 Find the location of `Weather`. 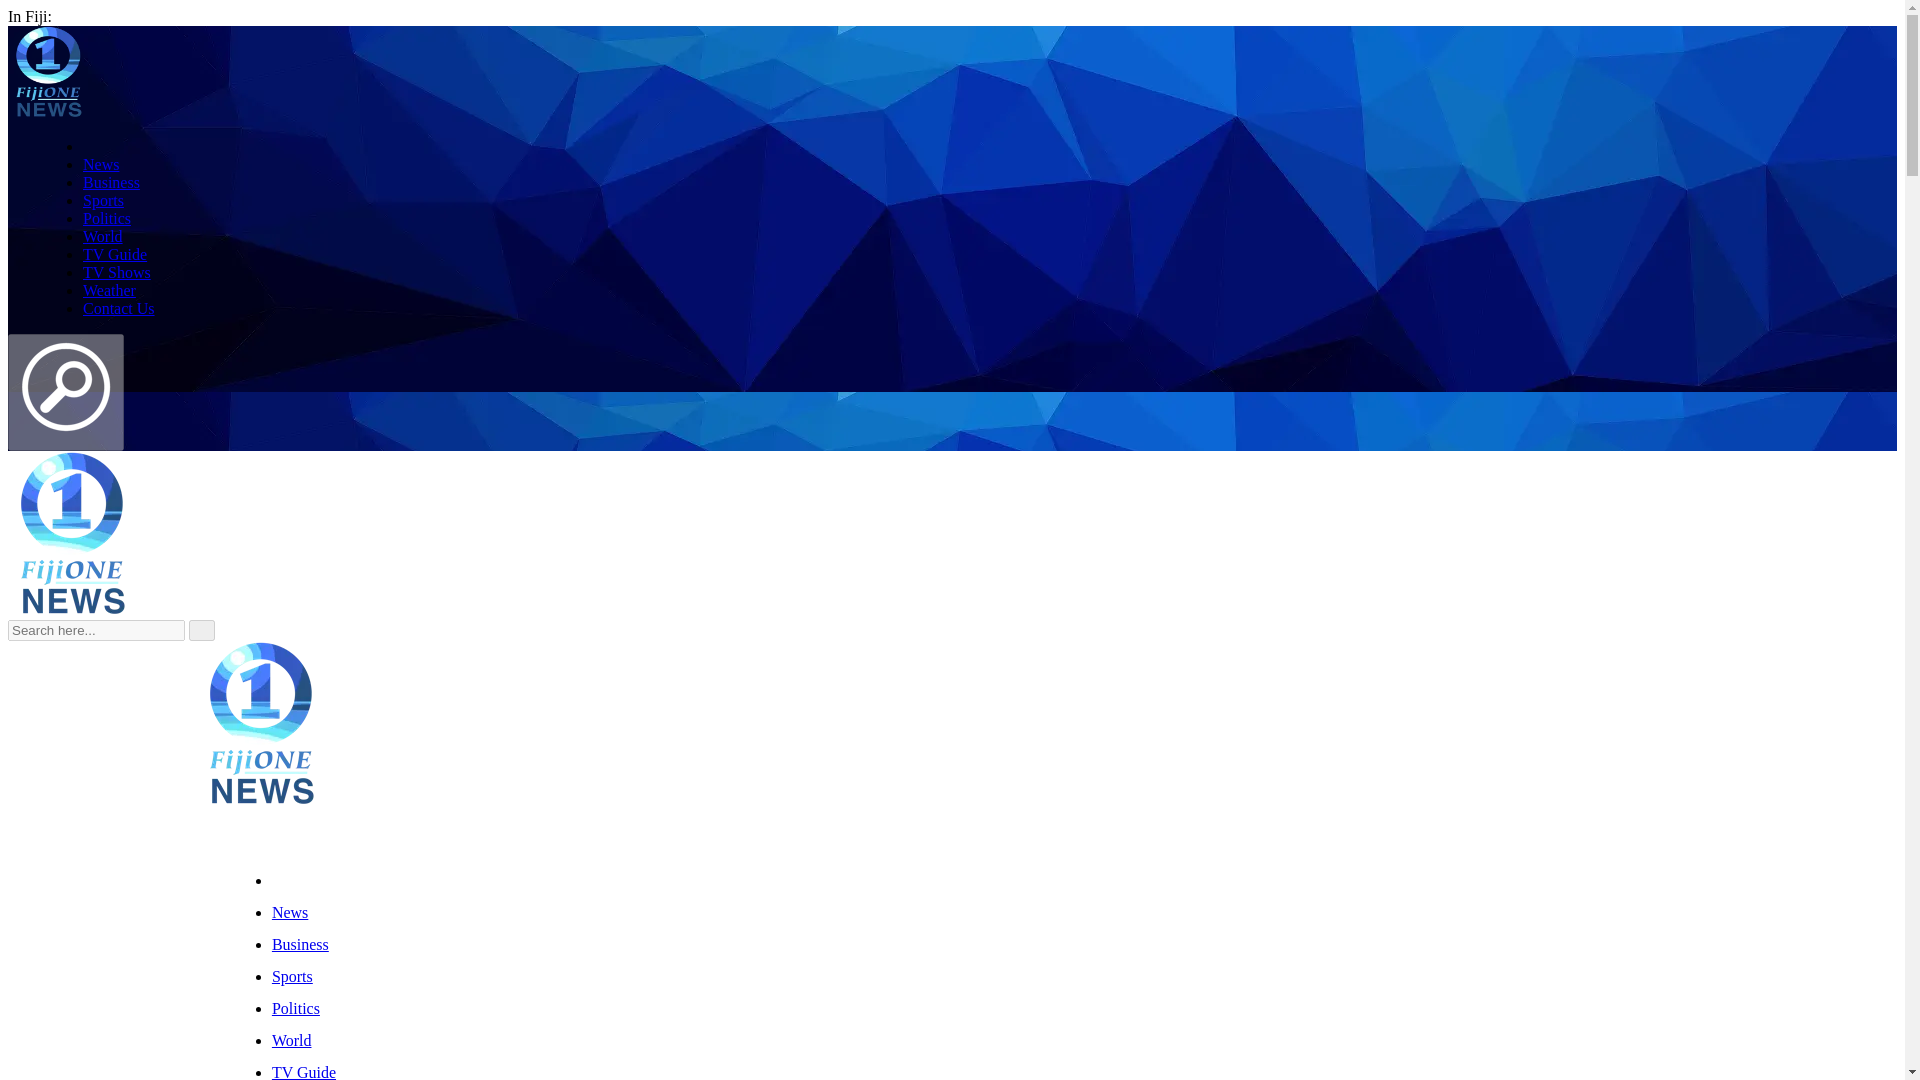

Weather is located at coordinates (109, 290).